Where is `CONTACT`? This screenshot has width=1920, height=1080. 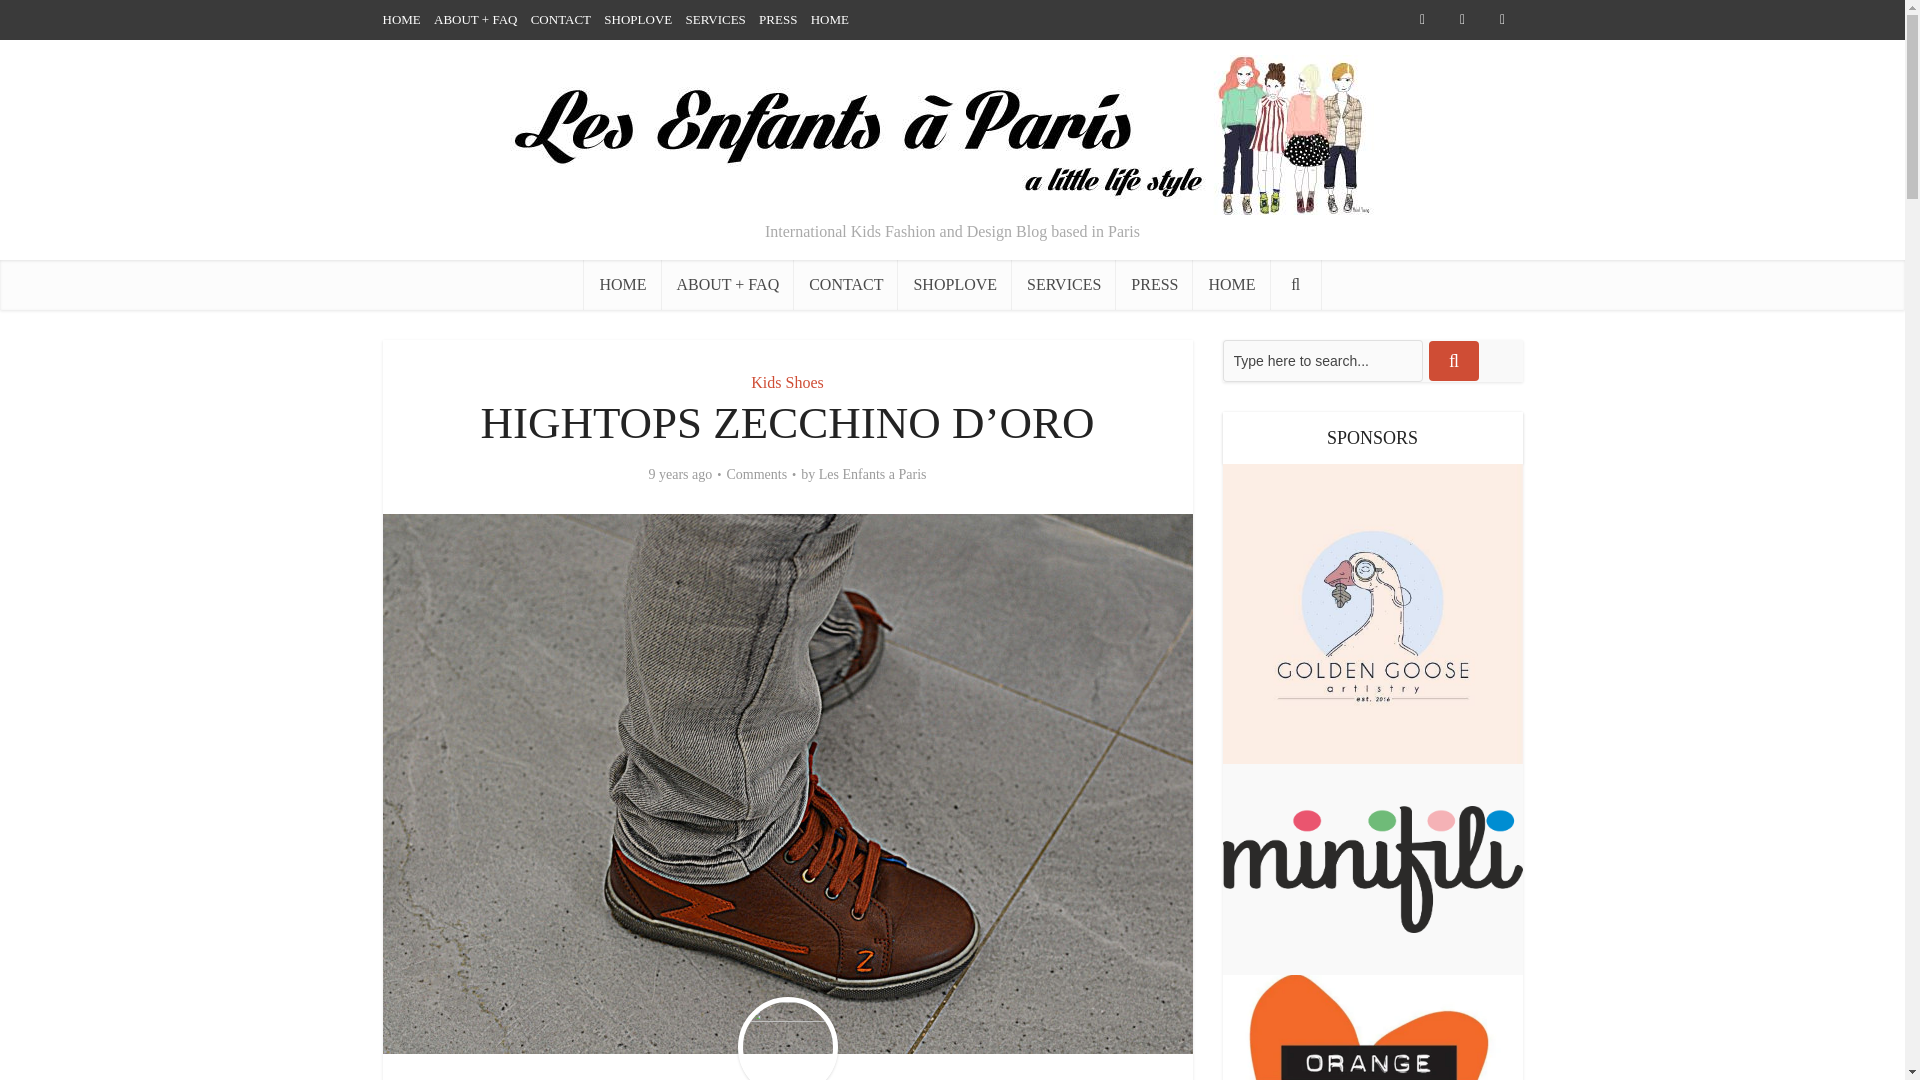
CONTACT is located at coordinates (846, 284).